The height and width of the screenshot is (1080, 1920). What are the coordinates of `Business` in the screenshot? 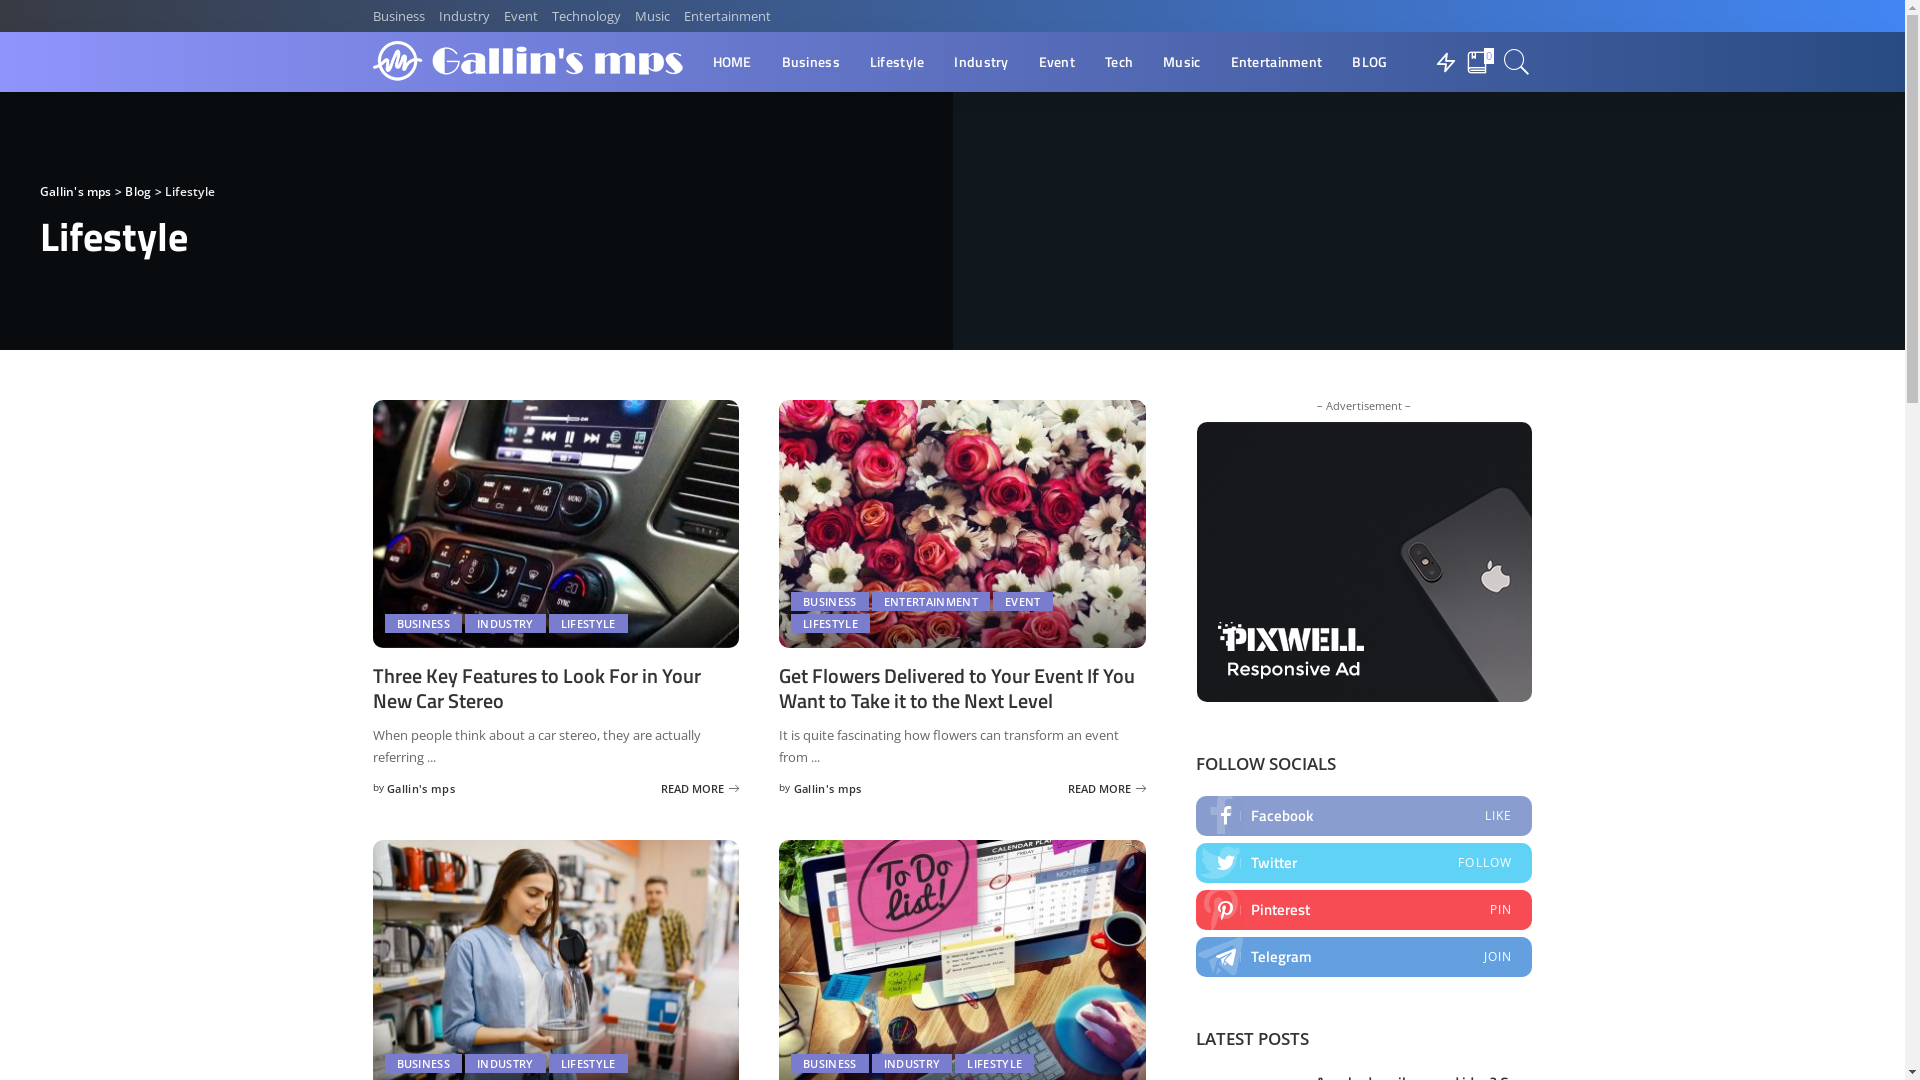 It's located at (402, 16).